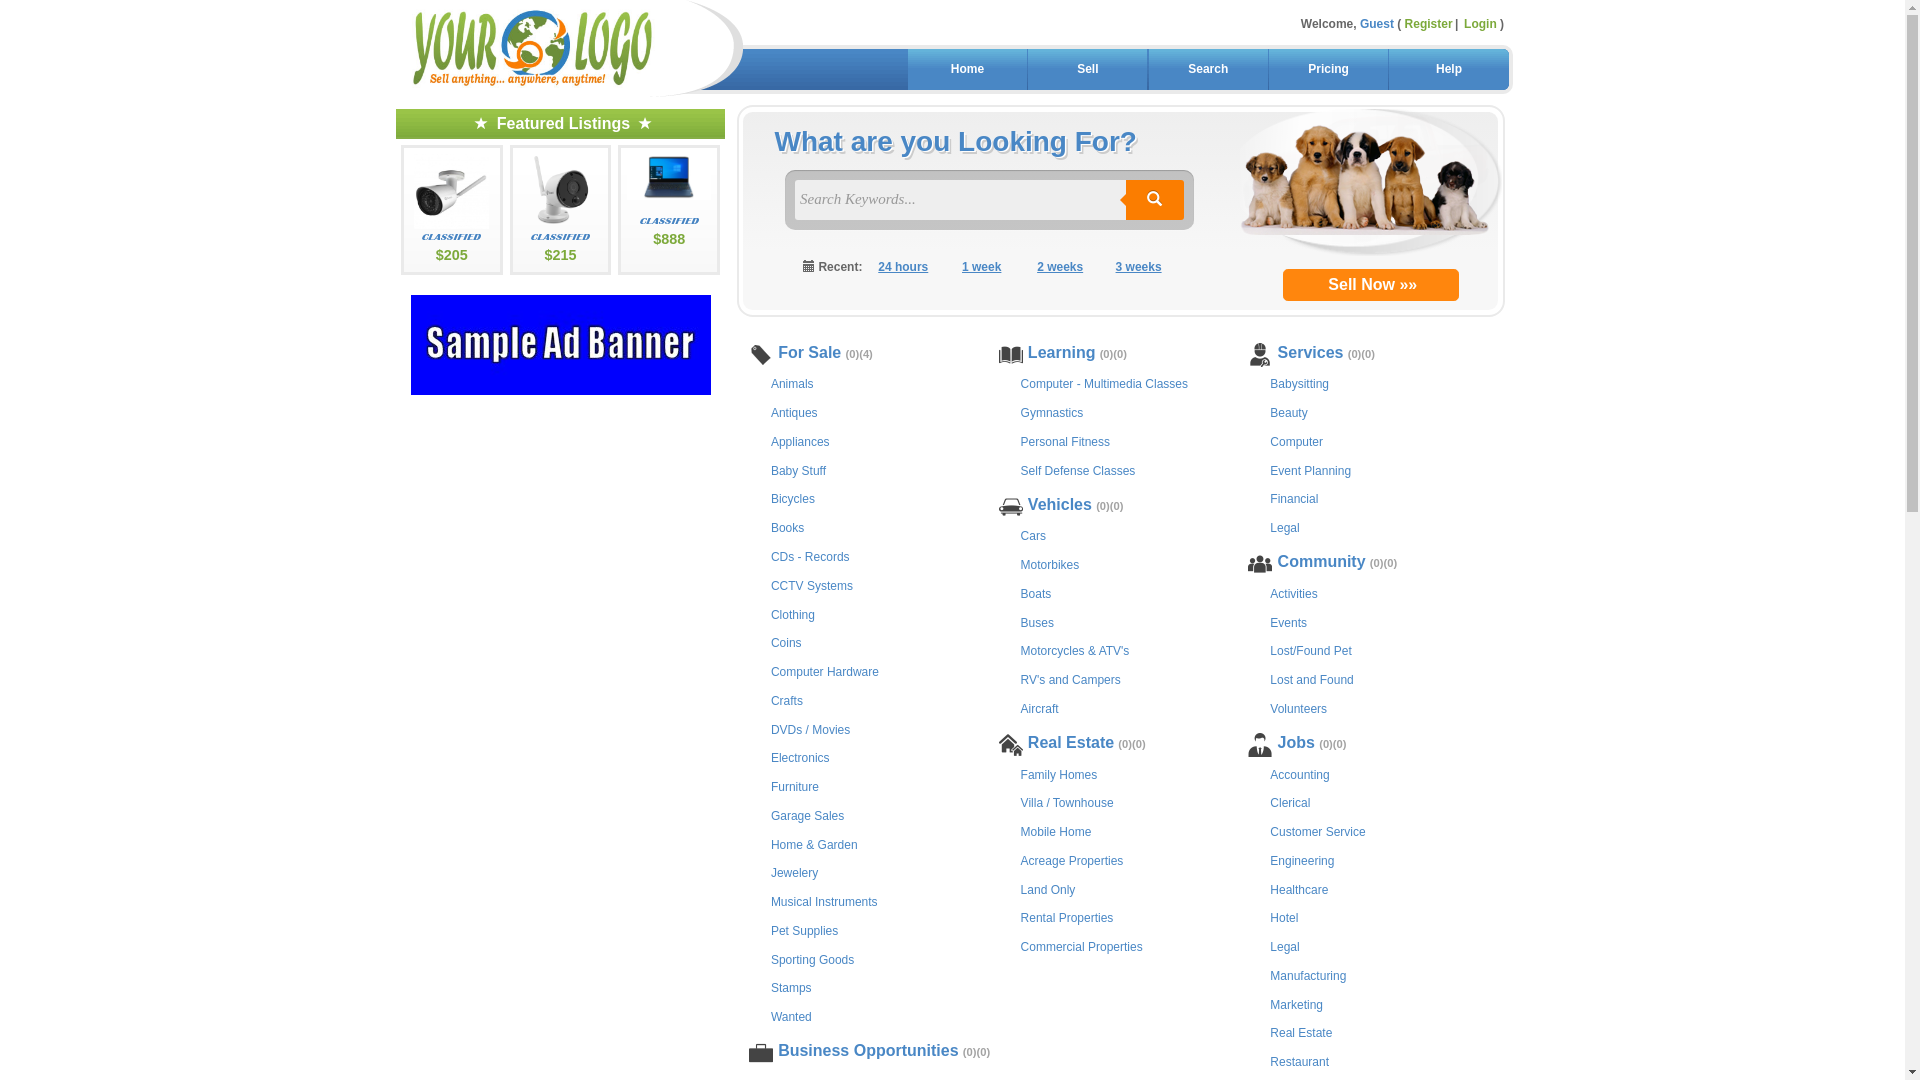 The width and height of the screenshot is (1920, 1080). Describe the element at coordinates (786, 642) in the screenshot. I see `Coins` at that location.